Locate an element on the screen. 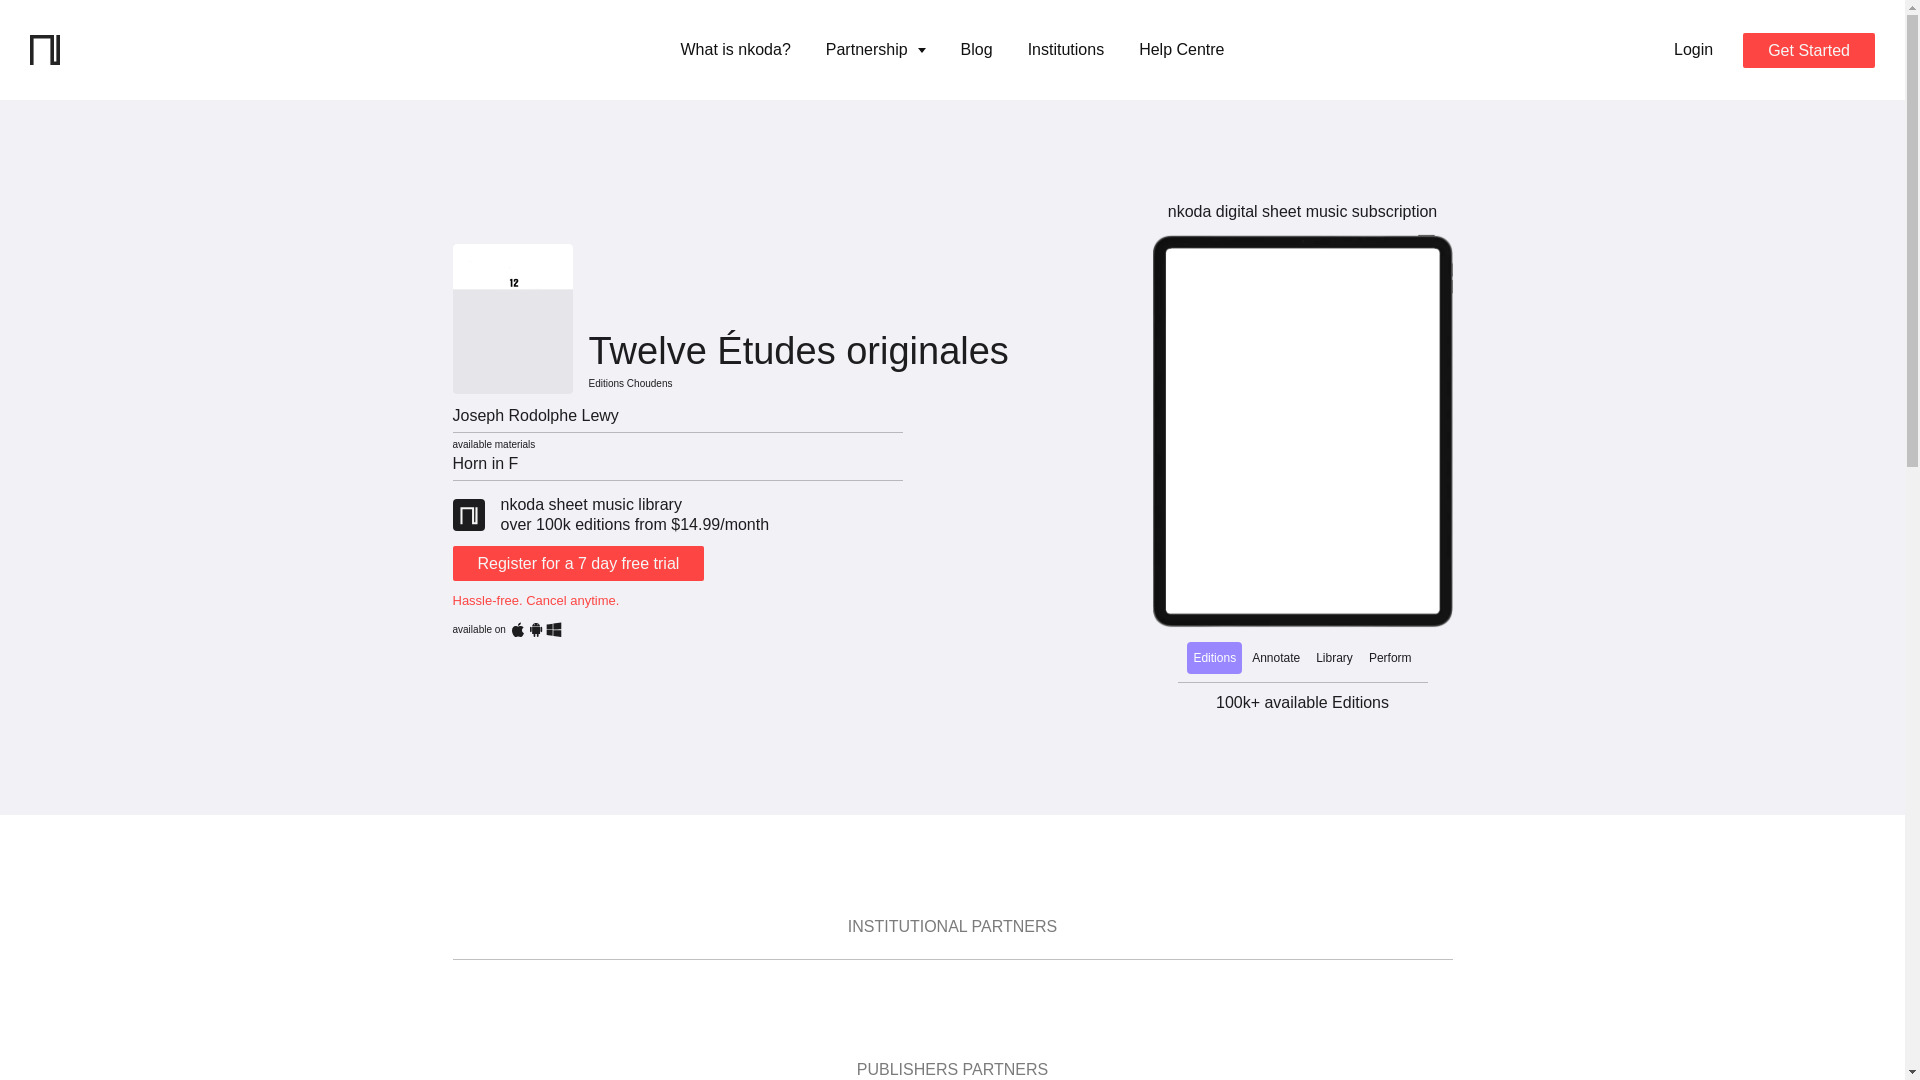 Image resolution: width=1920 pixels, height=1080 pixels. Partnership is located at coordinates (875, 49).